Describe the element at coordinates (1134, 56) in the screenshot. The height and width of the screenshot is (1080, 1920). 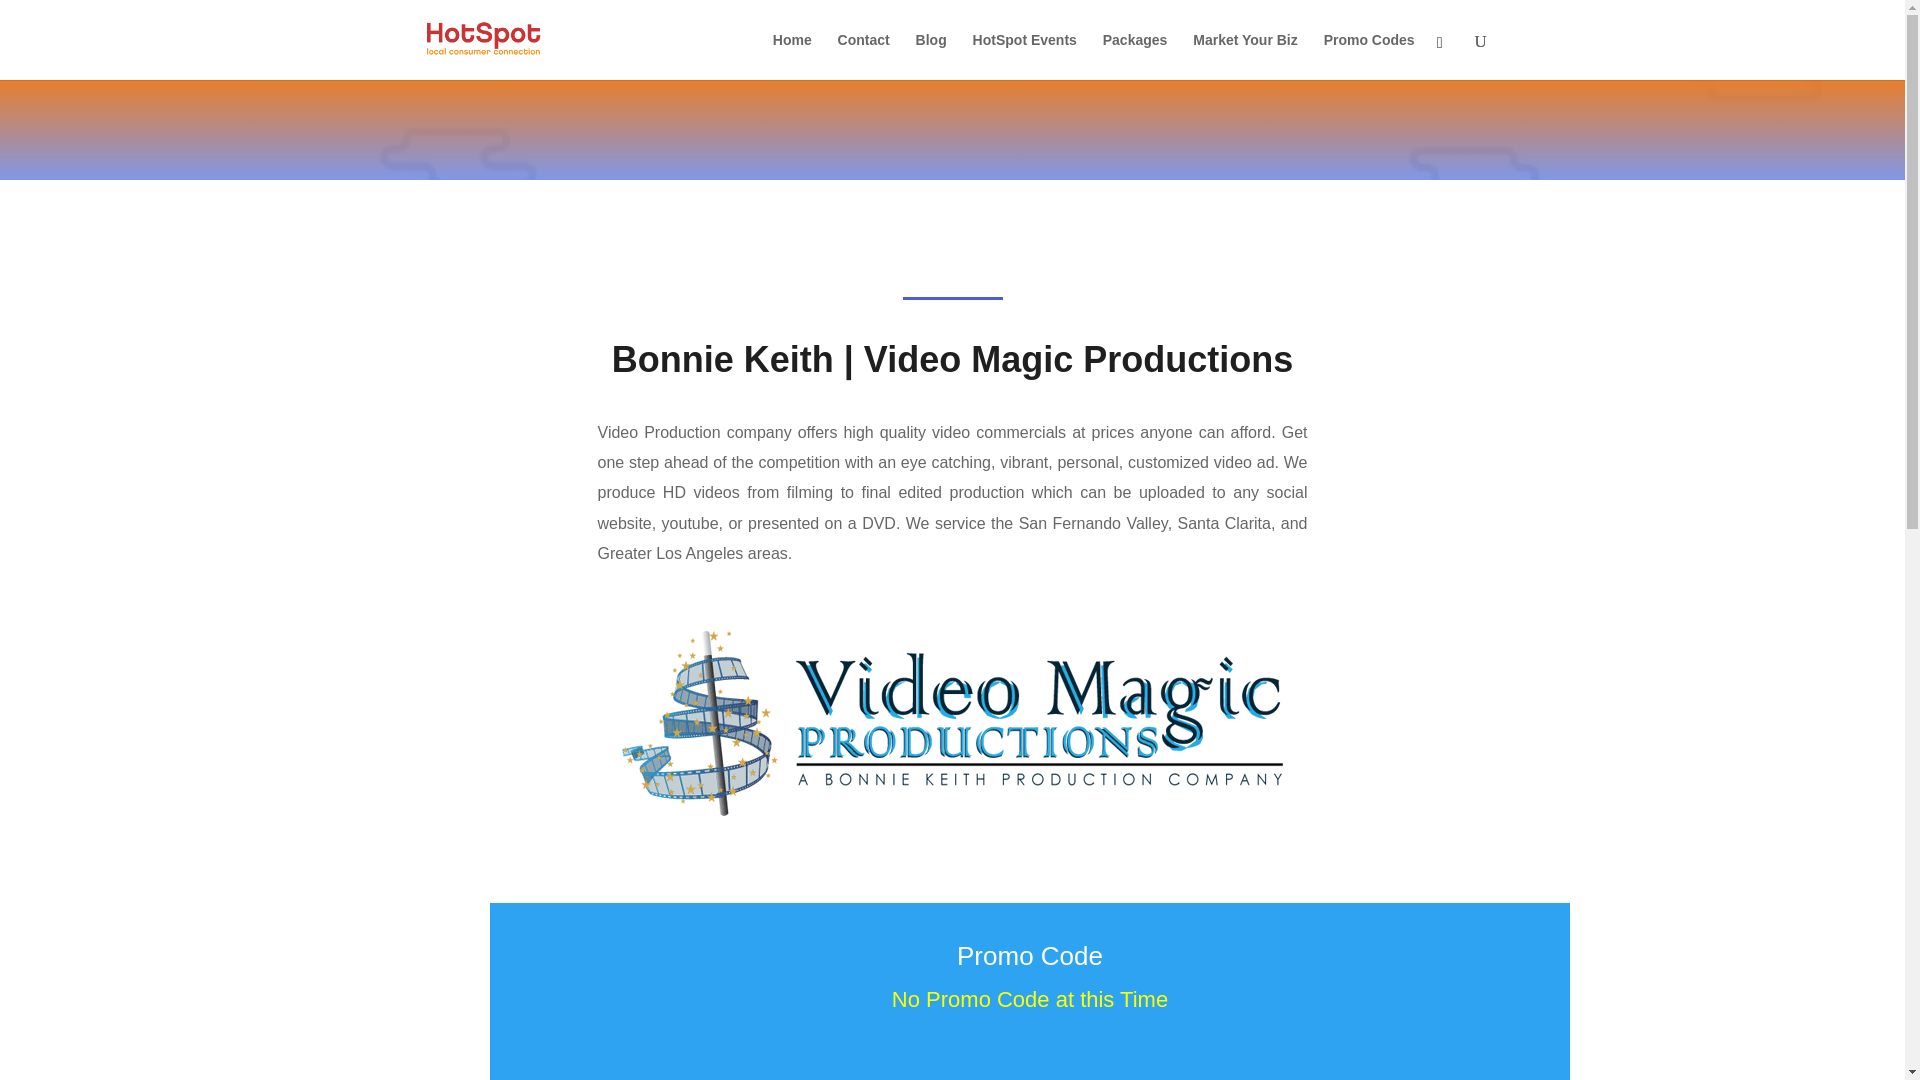
I see `Packages` at that location.